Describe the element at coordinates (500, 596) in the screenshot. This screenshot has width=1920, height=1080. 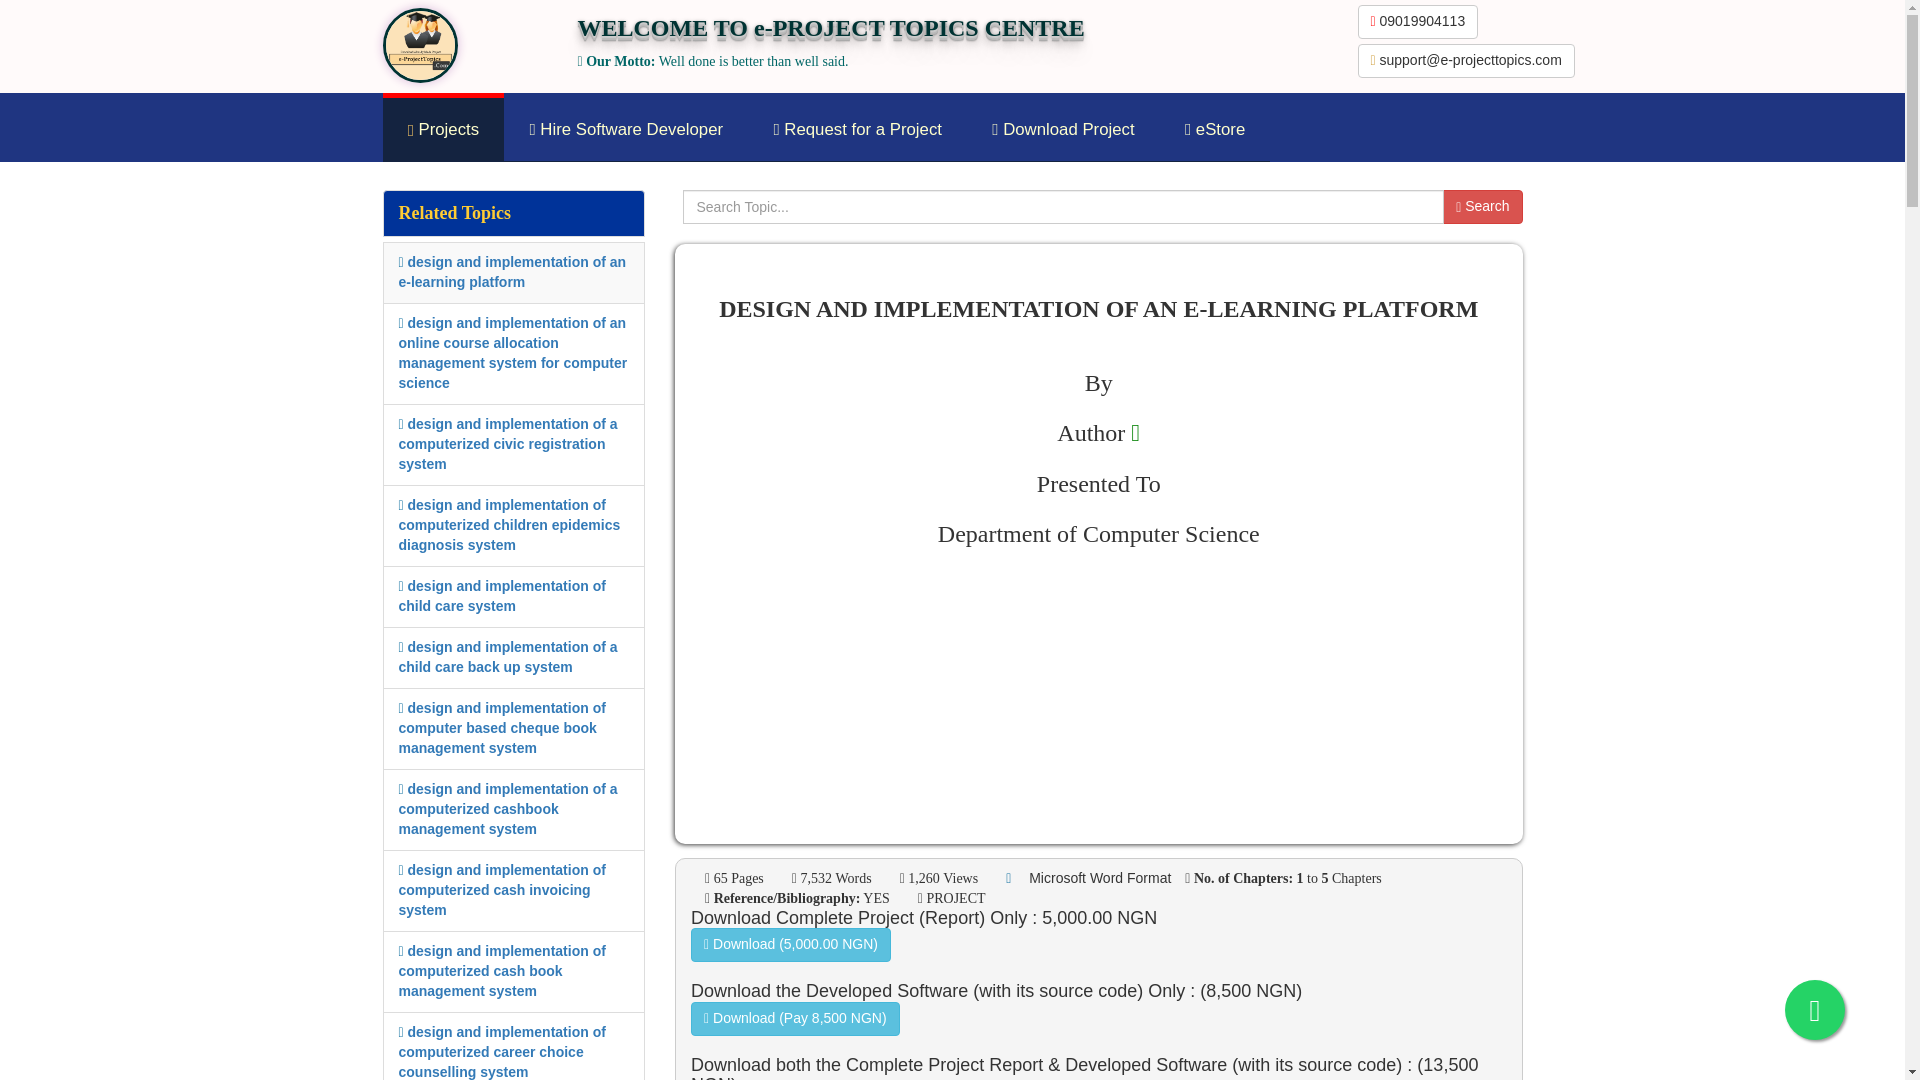
I see `design and implementation of child care system` at that location.